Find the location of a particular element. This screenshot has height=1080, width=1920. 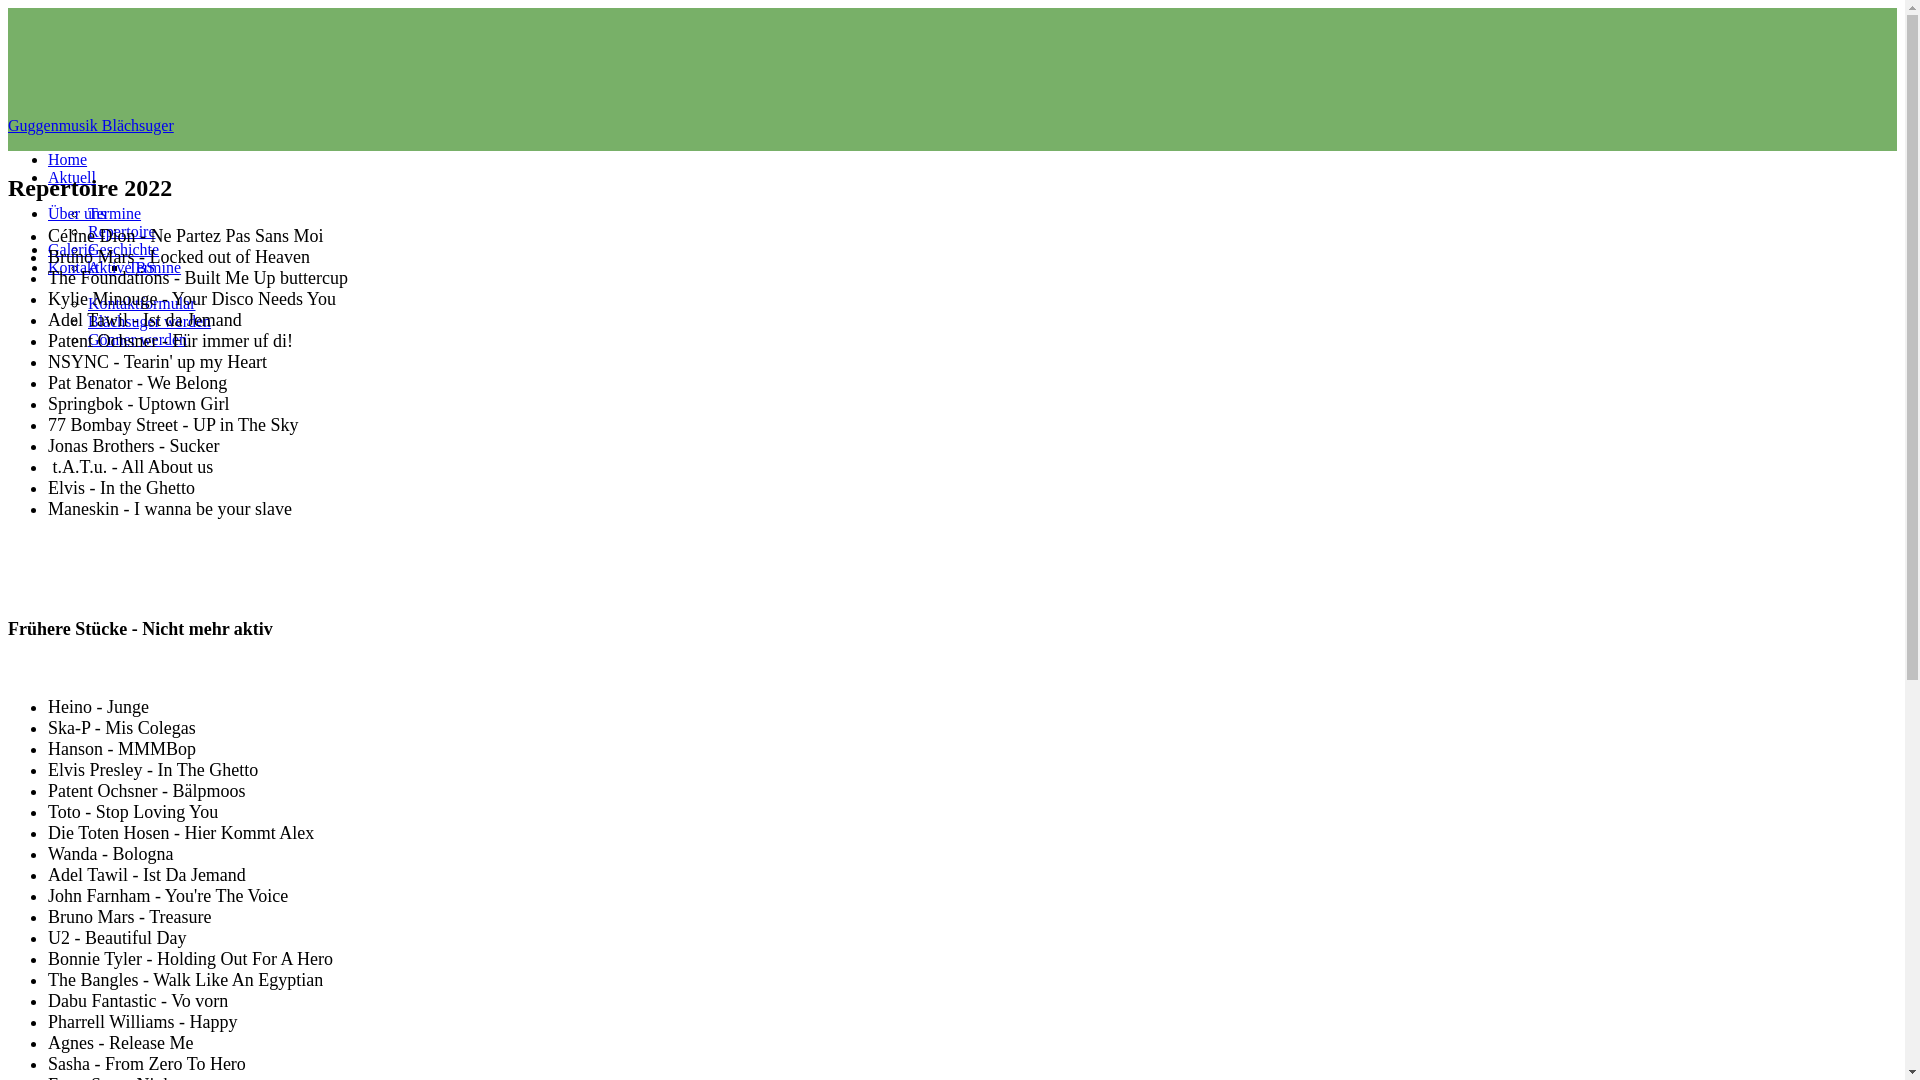

Kontakt is located at coordinates (74, 268).